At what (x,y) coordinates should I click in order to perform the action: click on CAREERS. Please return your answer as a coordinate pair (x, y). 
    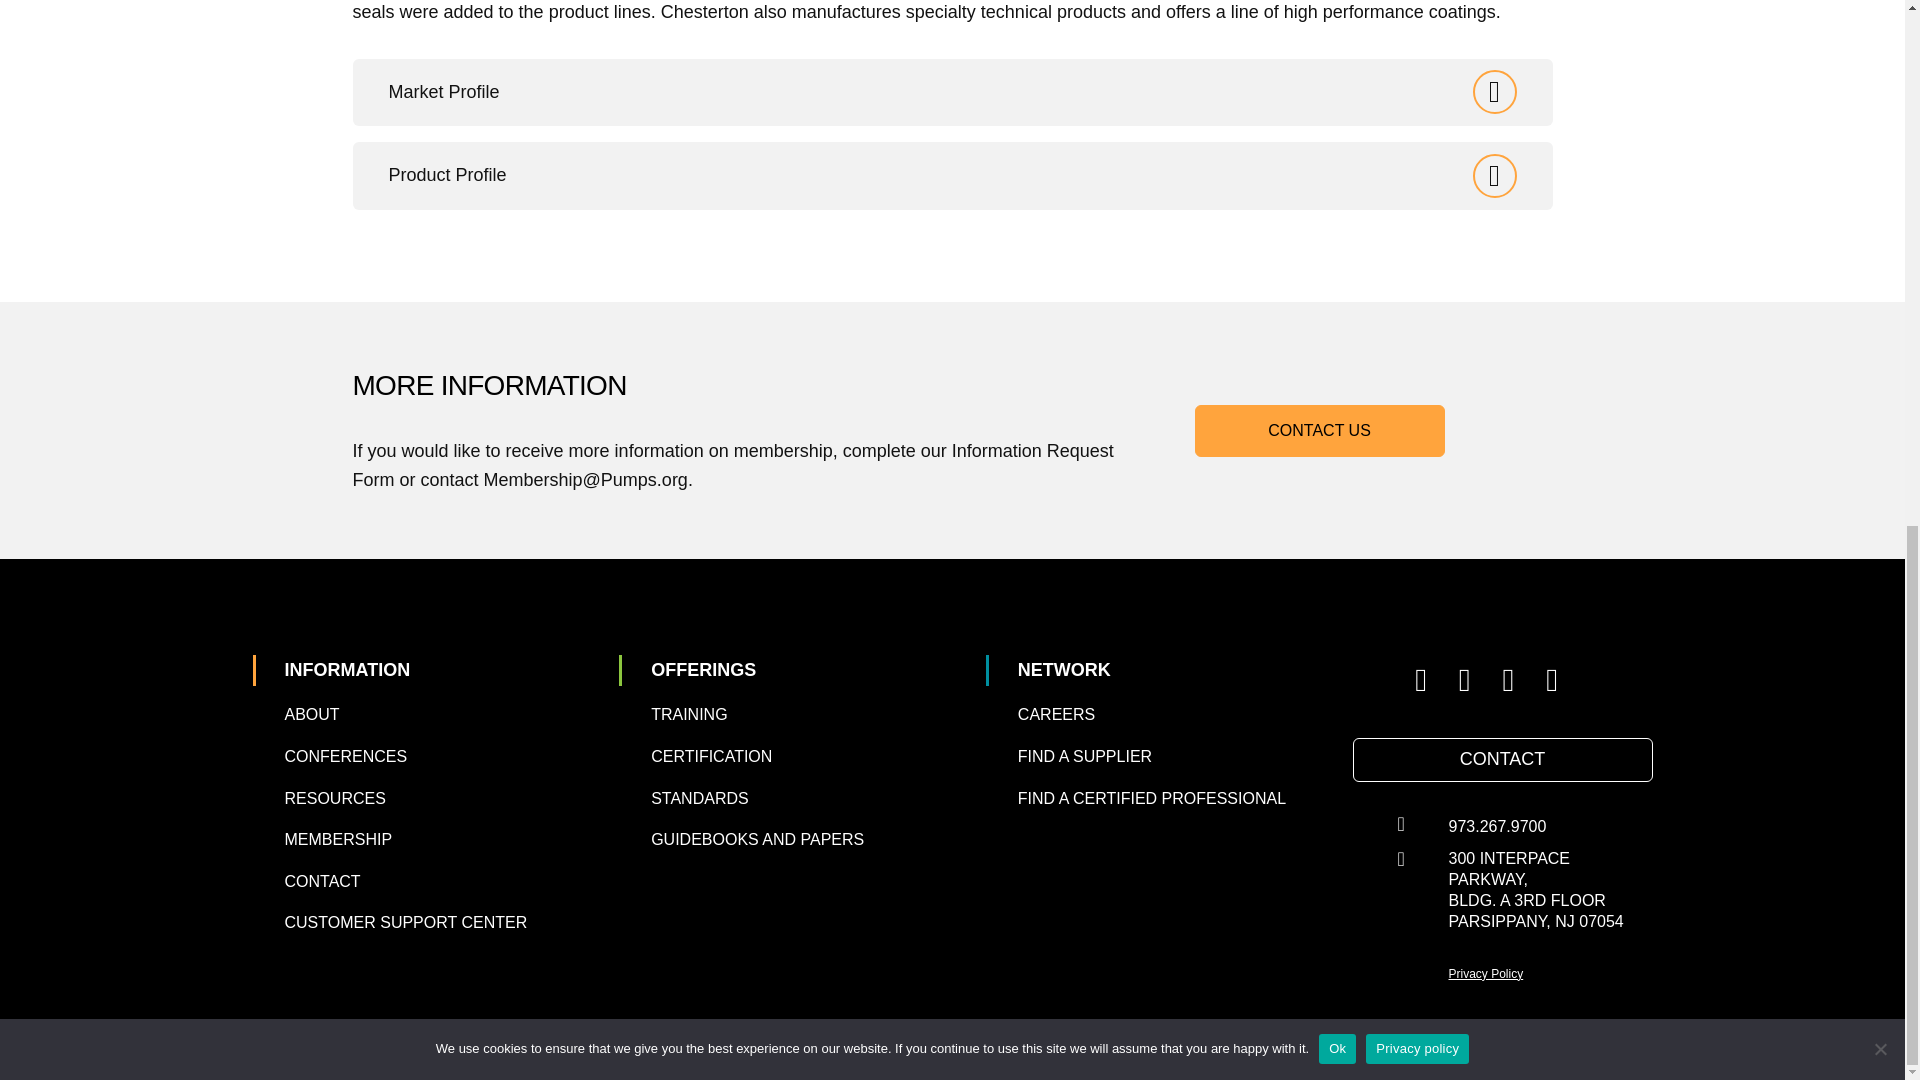
    Looking at the image, I should click on (1056, 714).